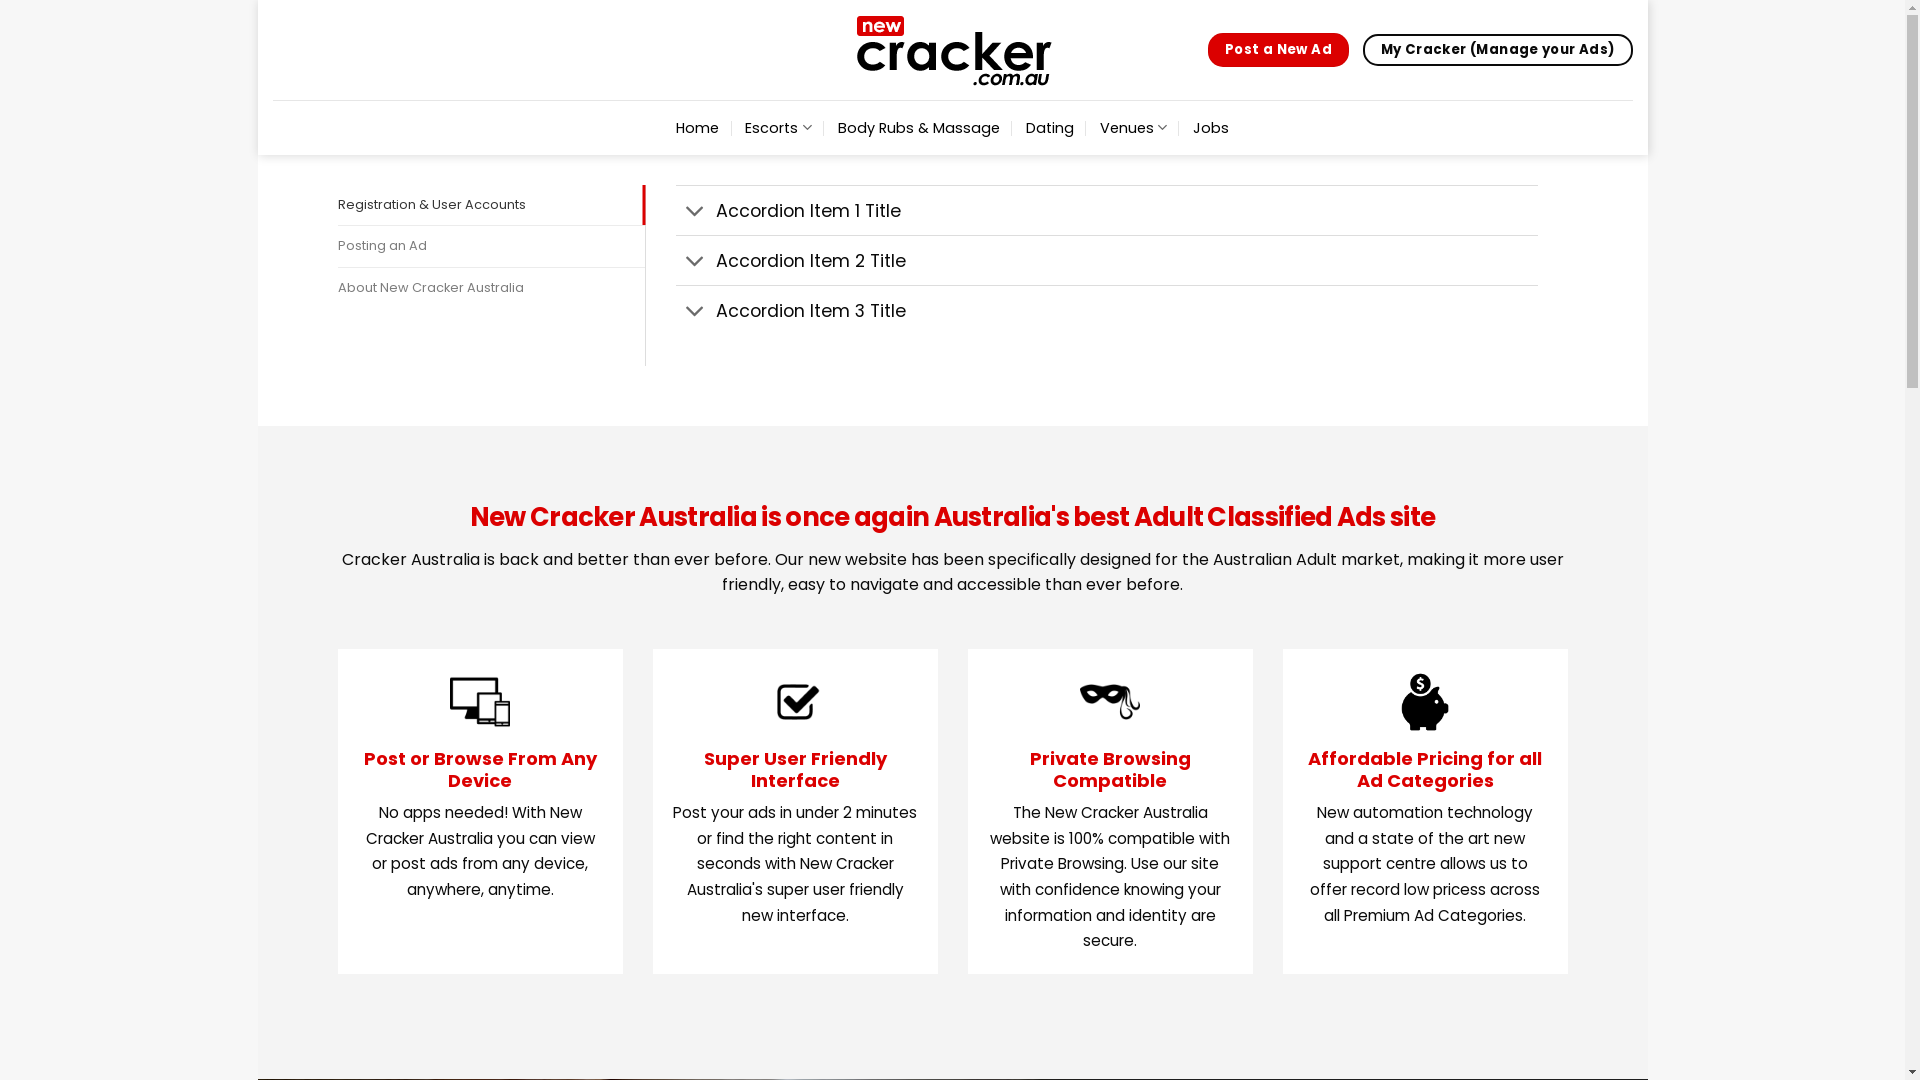  What do you see at coordinates (1211, 128) in the screenshot?
I see `Jobs` at bounding box center [1211, 128].